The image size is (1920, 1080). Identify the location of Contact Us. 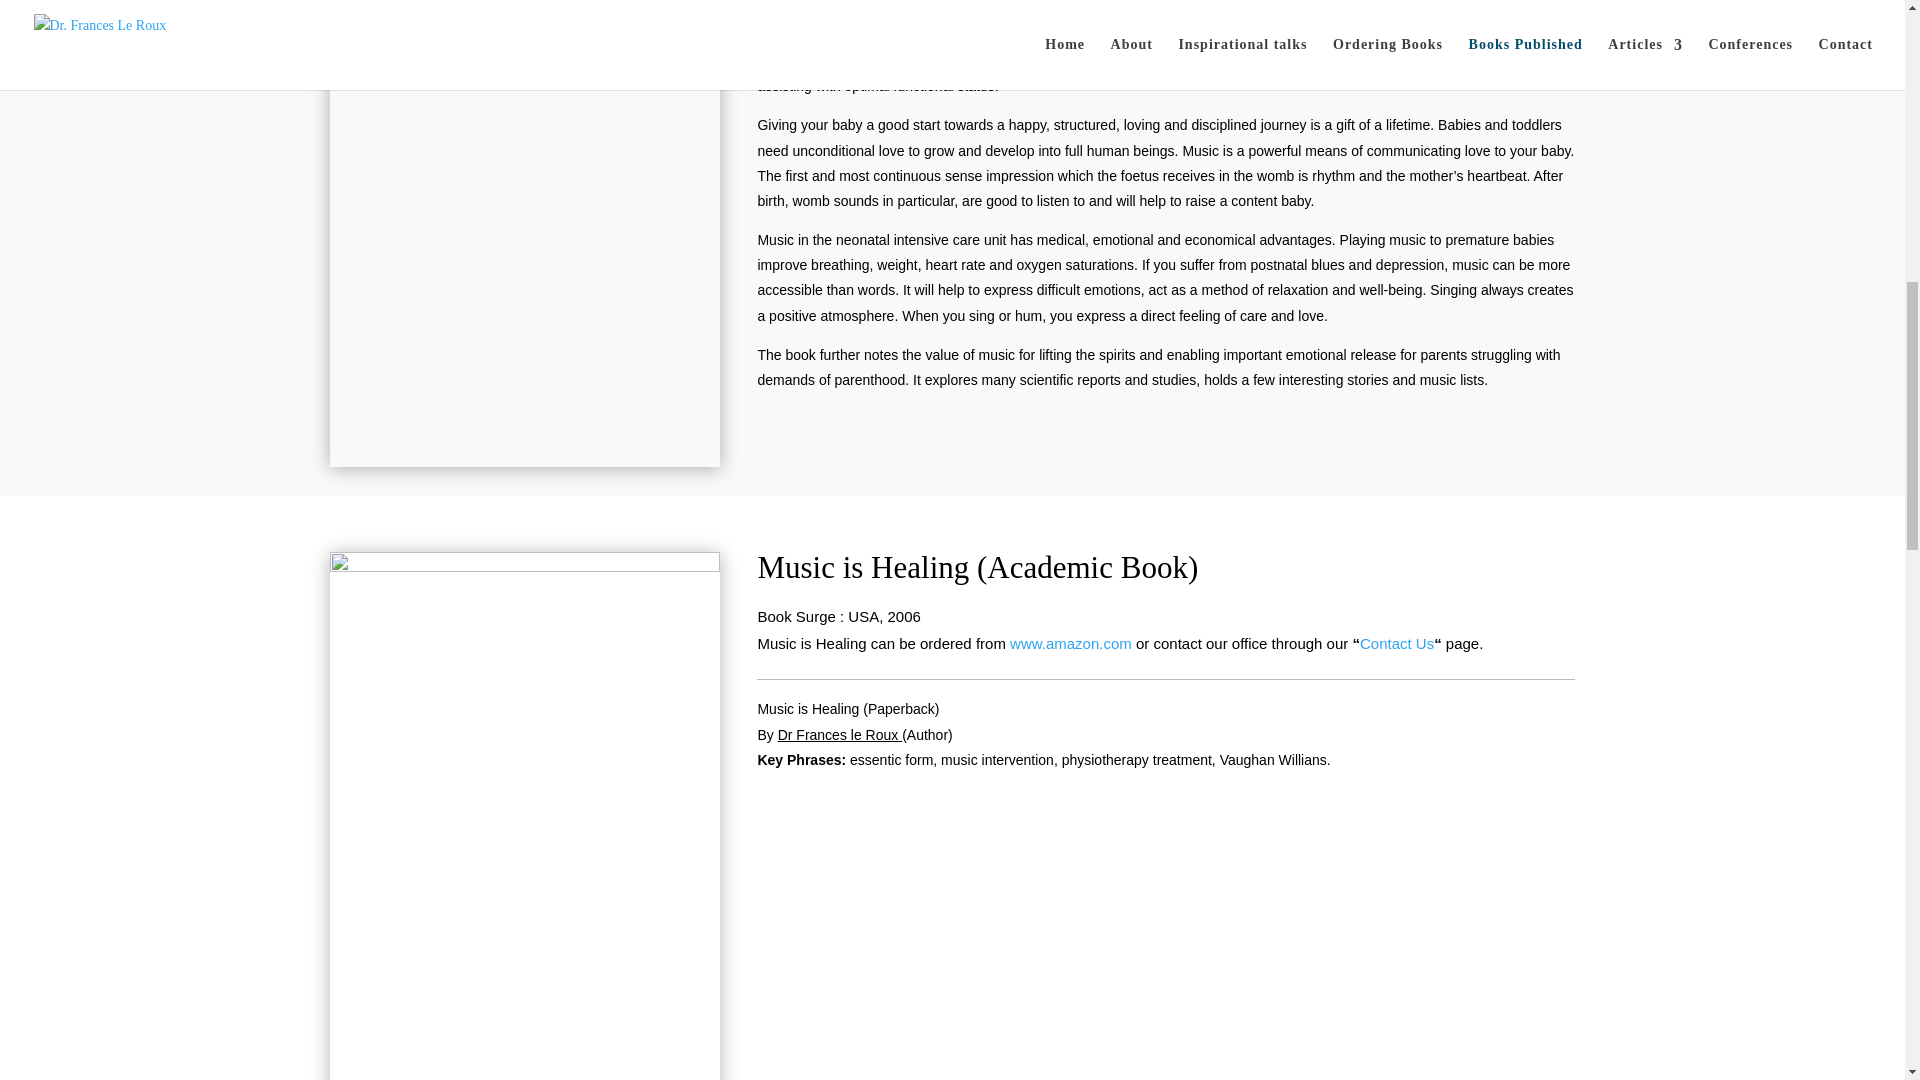
(1396, 644).